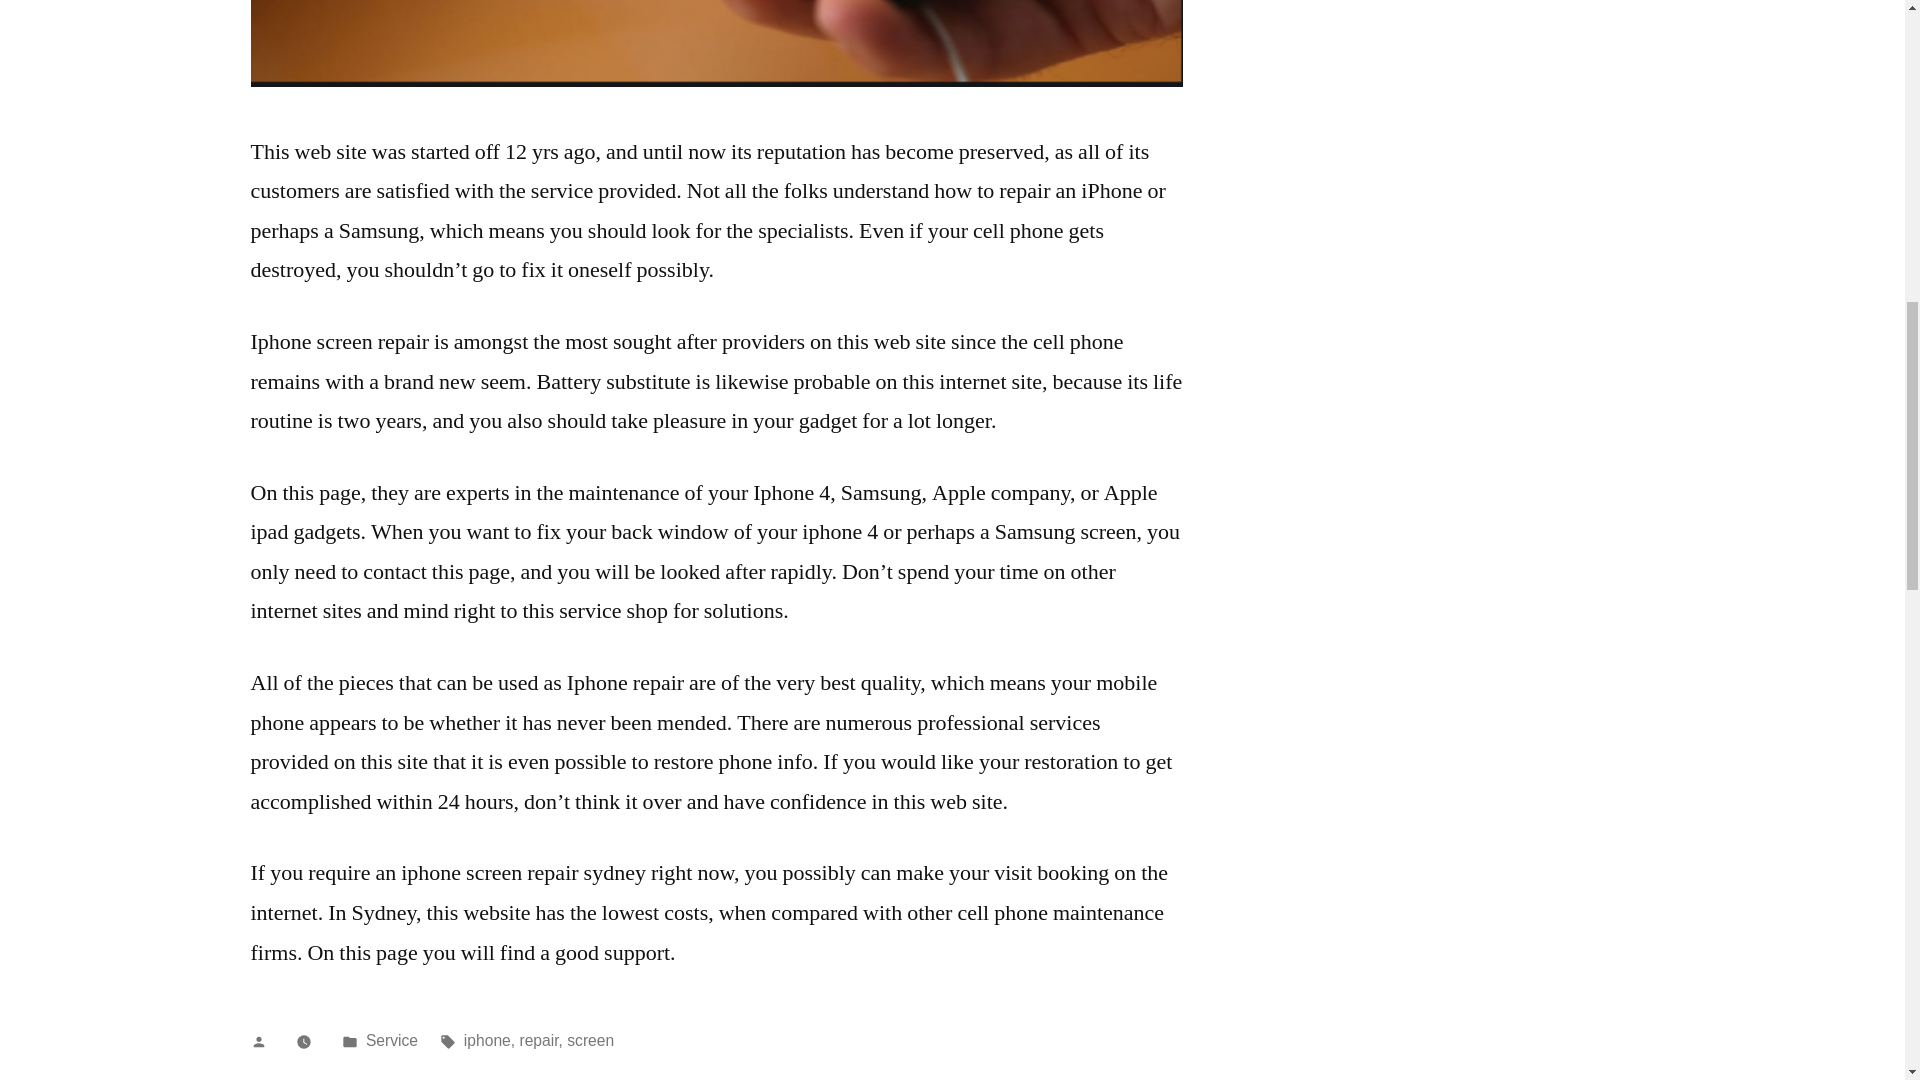 The width and height of the screenshot is (1920, 1080). Describe the element at coordinates (590, 1040) in the screenshot. I see `screen` at that location.